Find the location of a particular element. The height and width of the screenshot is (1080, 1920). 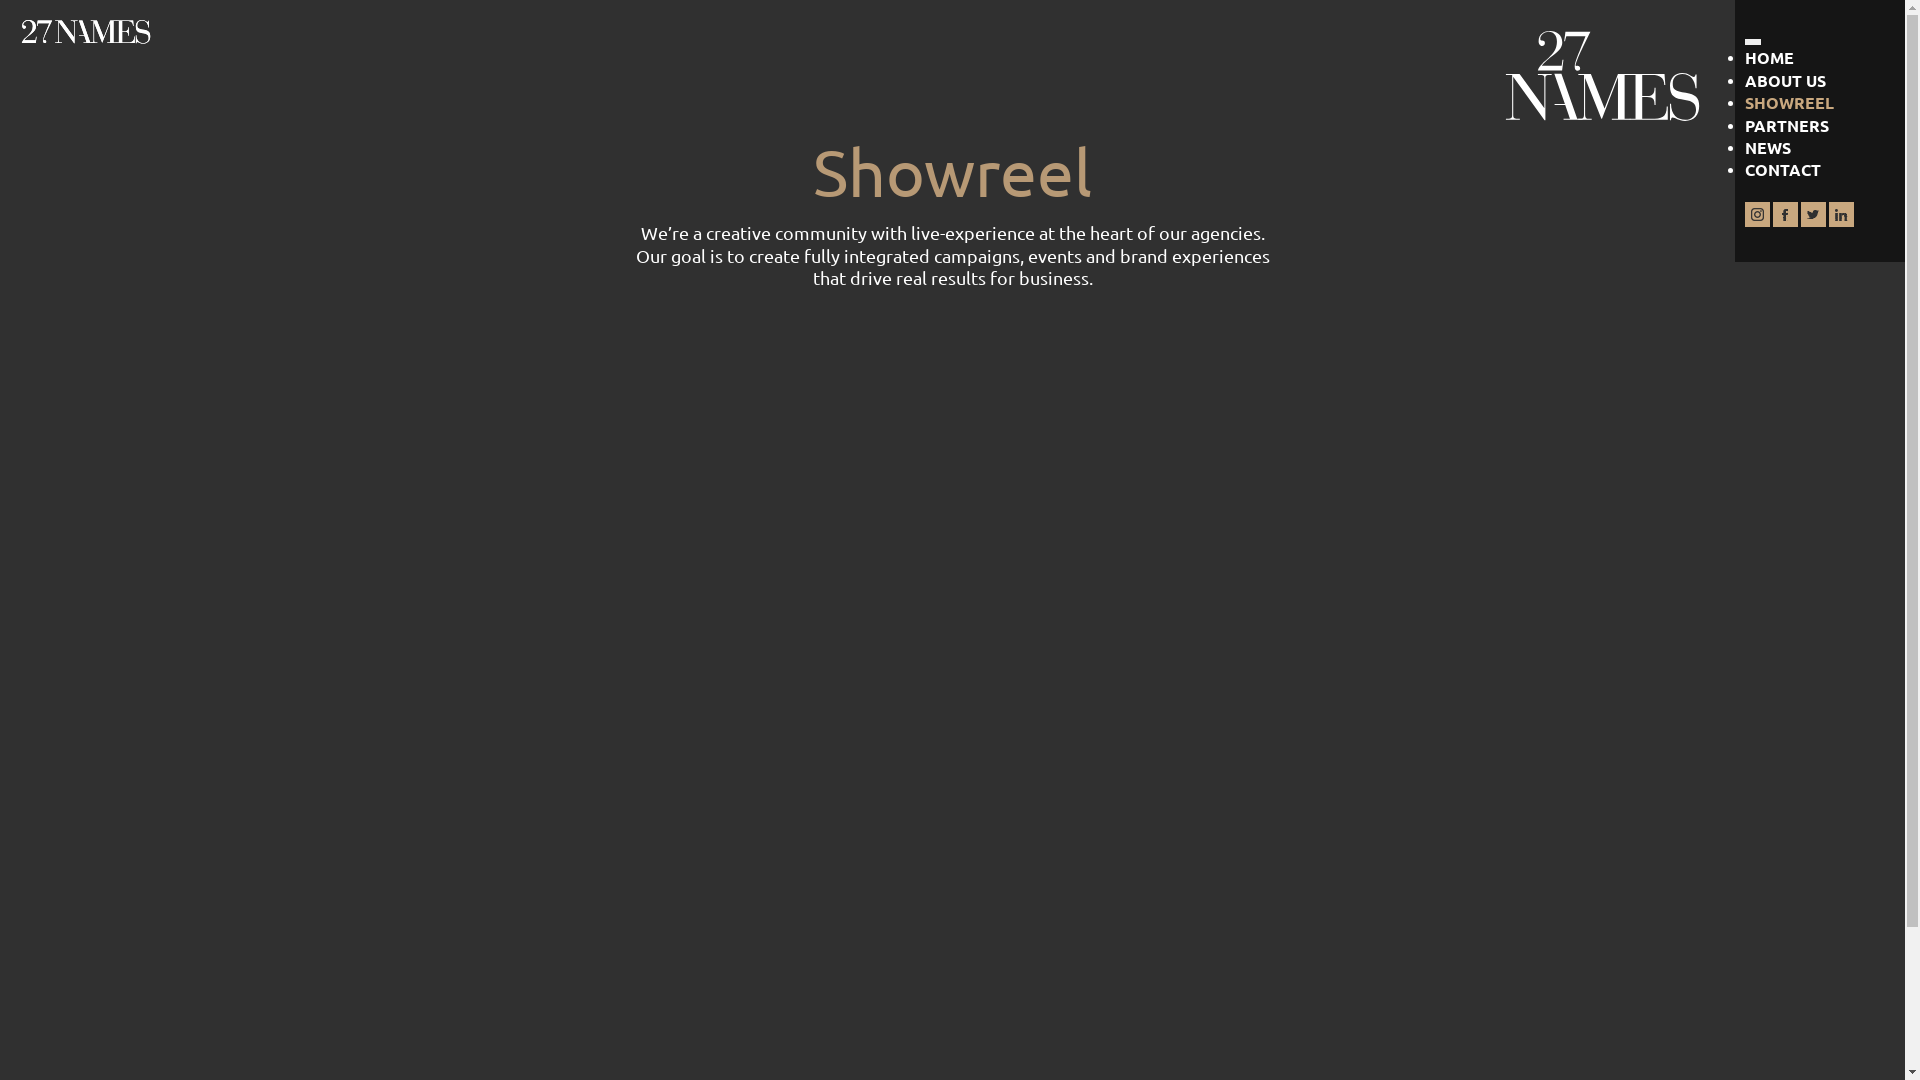

NEWS is located at coordinates (1768, 148).